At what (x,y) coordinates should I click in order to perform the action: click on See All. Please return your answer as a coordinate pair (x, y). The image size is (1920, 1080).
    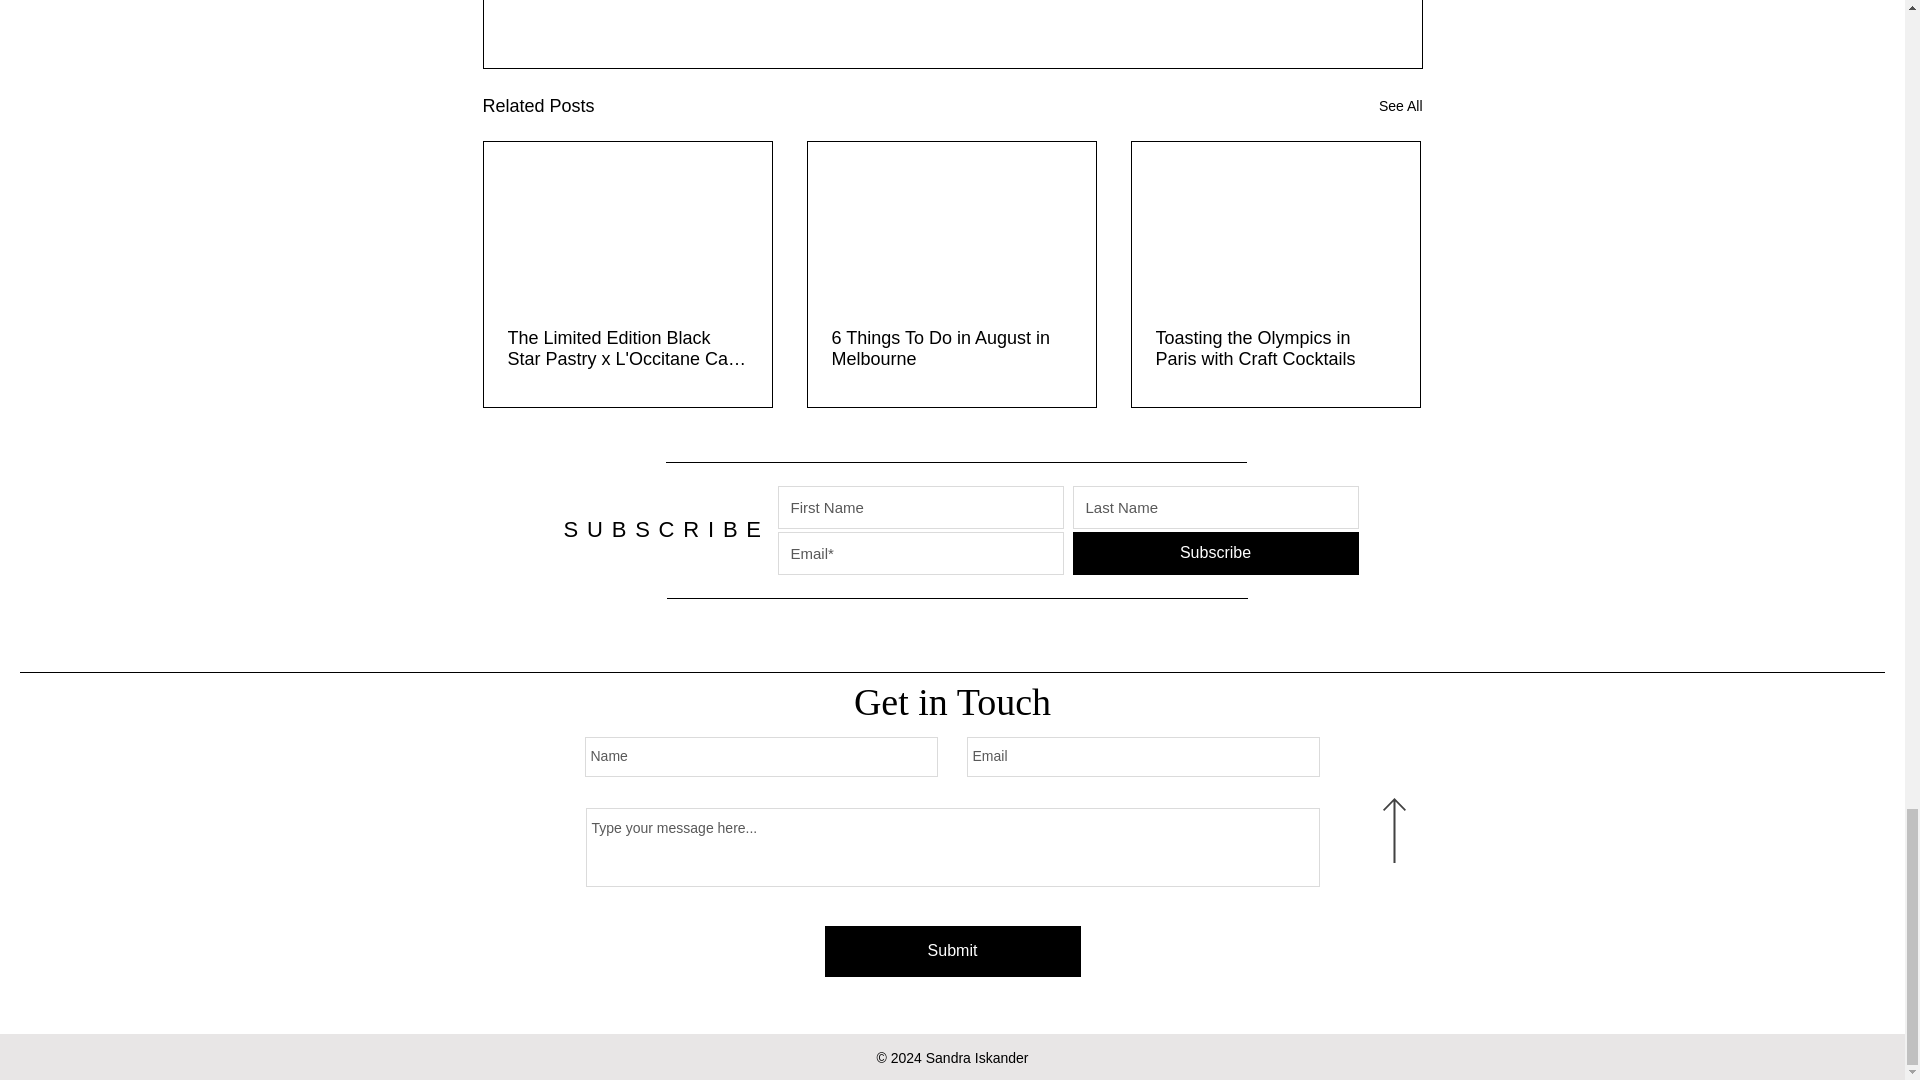
    Looking at the image, I should click on (1400, 106).